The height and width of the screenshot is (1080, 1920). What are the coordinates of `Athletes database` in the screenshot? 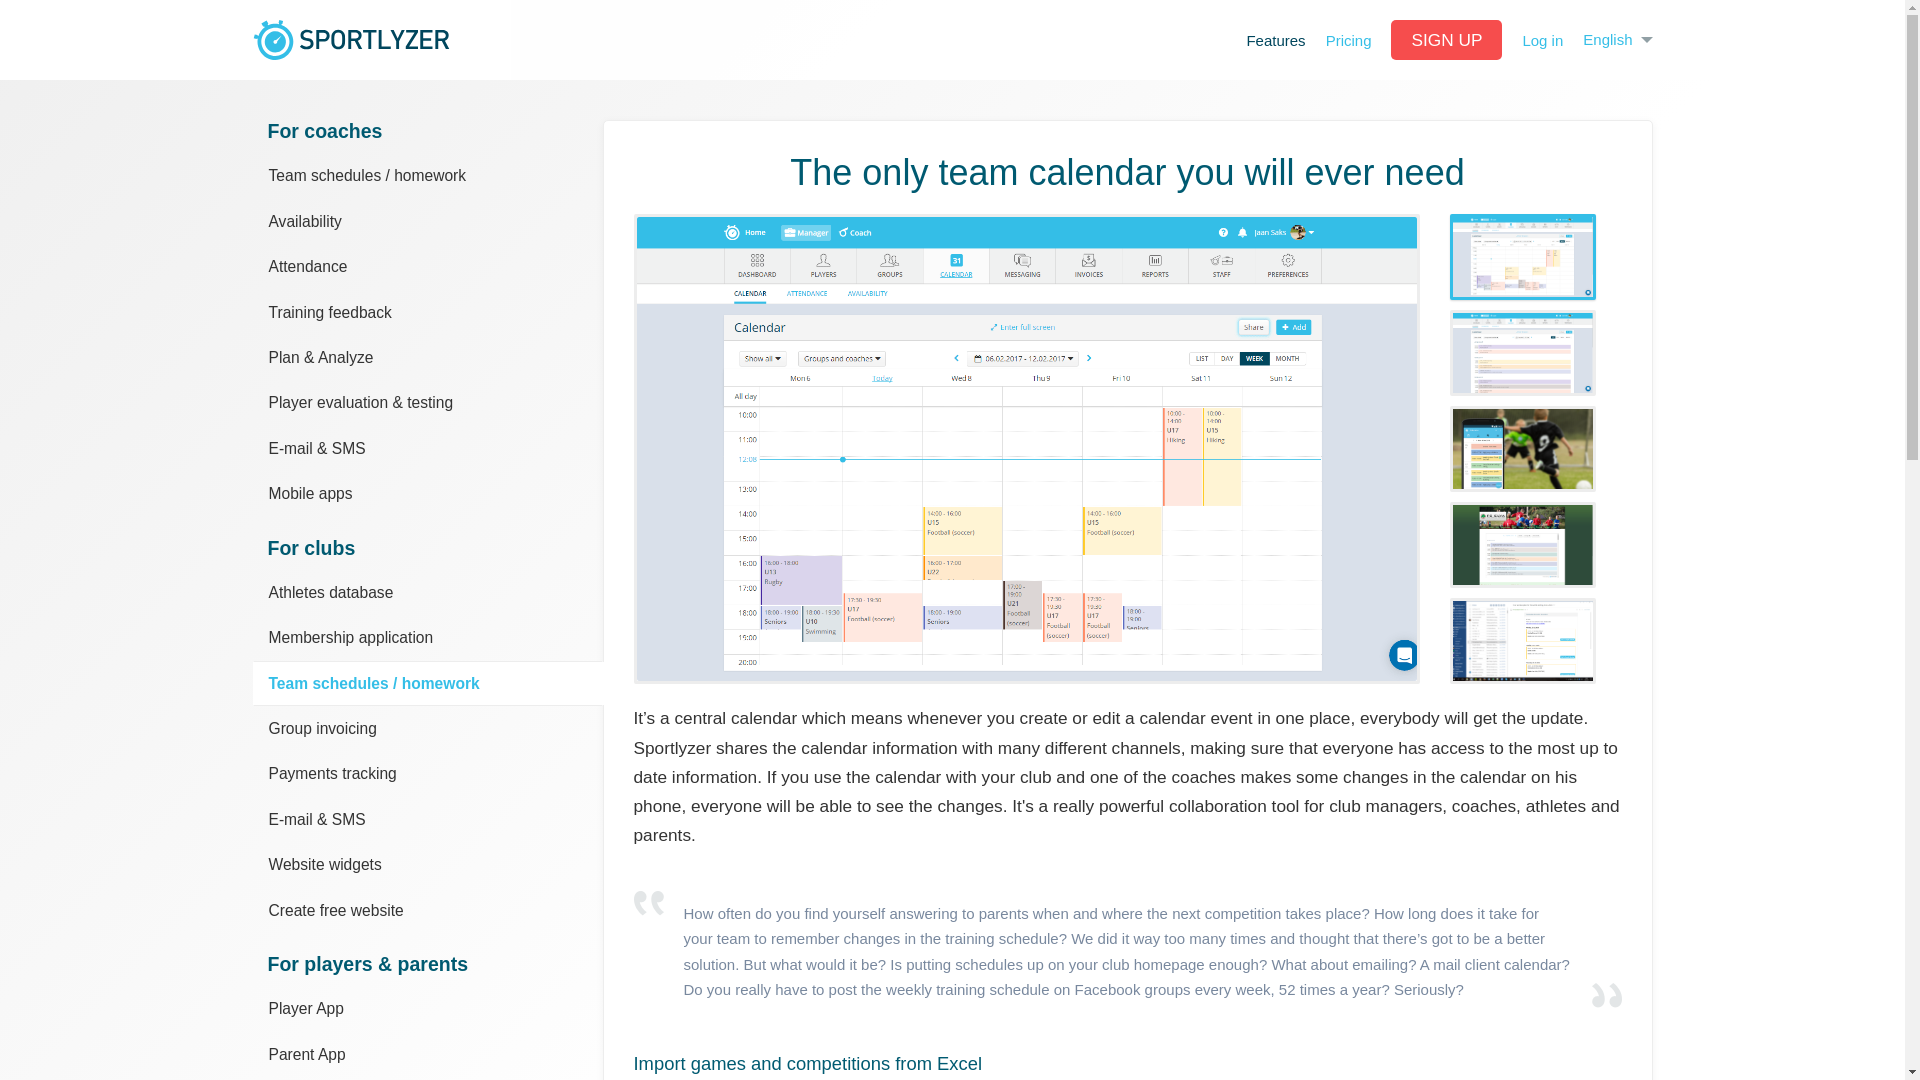 It's located at (426, 592).